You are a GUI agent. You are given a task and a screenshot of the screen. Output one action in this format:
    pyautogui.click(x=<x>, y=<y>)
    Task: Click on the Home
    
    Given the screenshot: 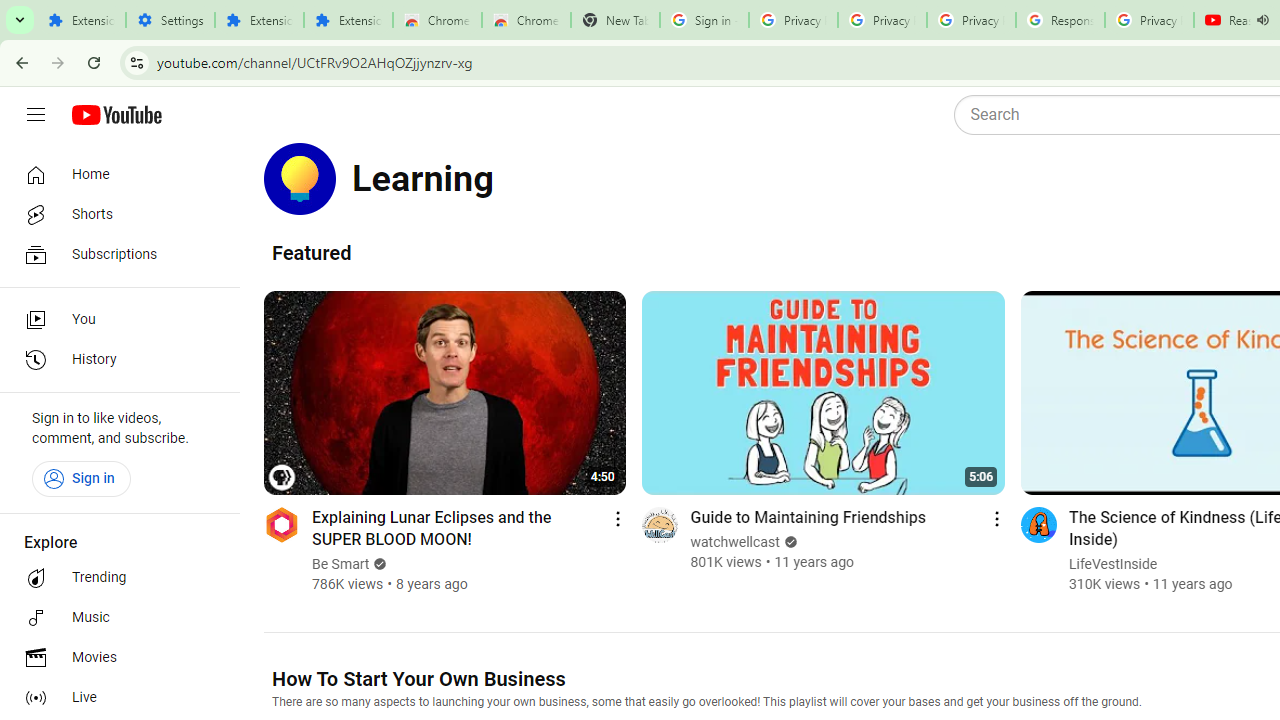 What is the action you would take?
    pyautogui.click(x=114, y=174)
    